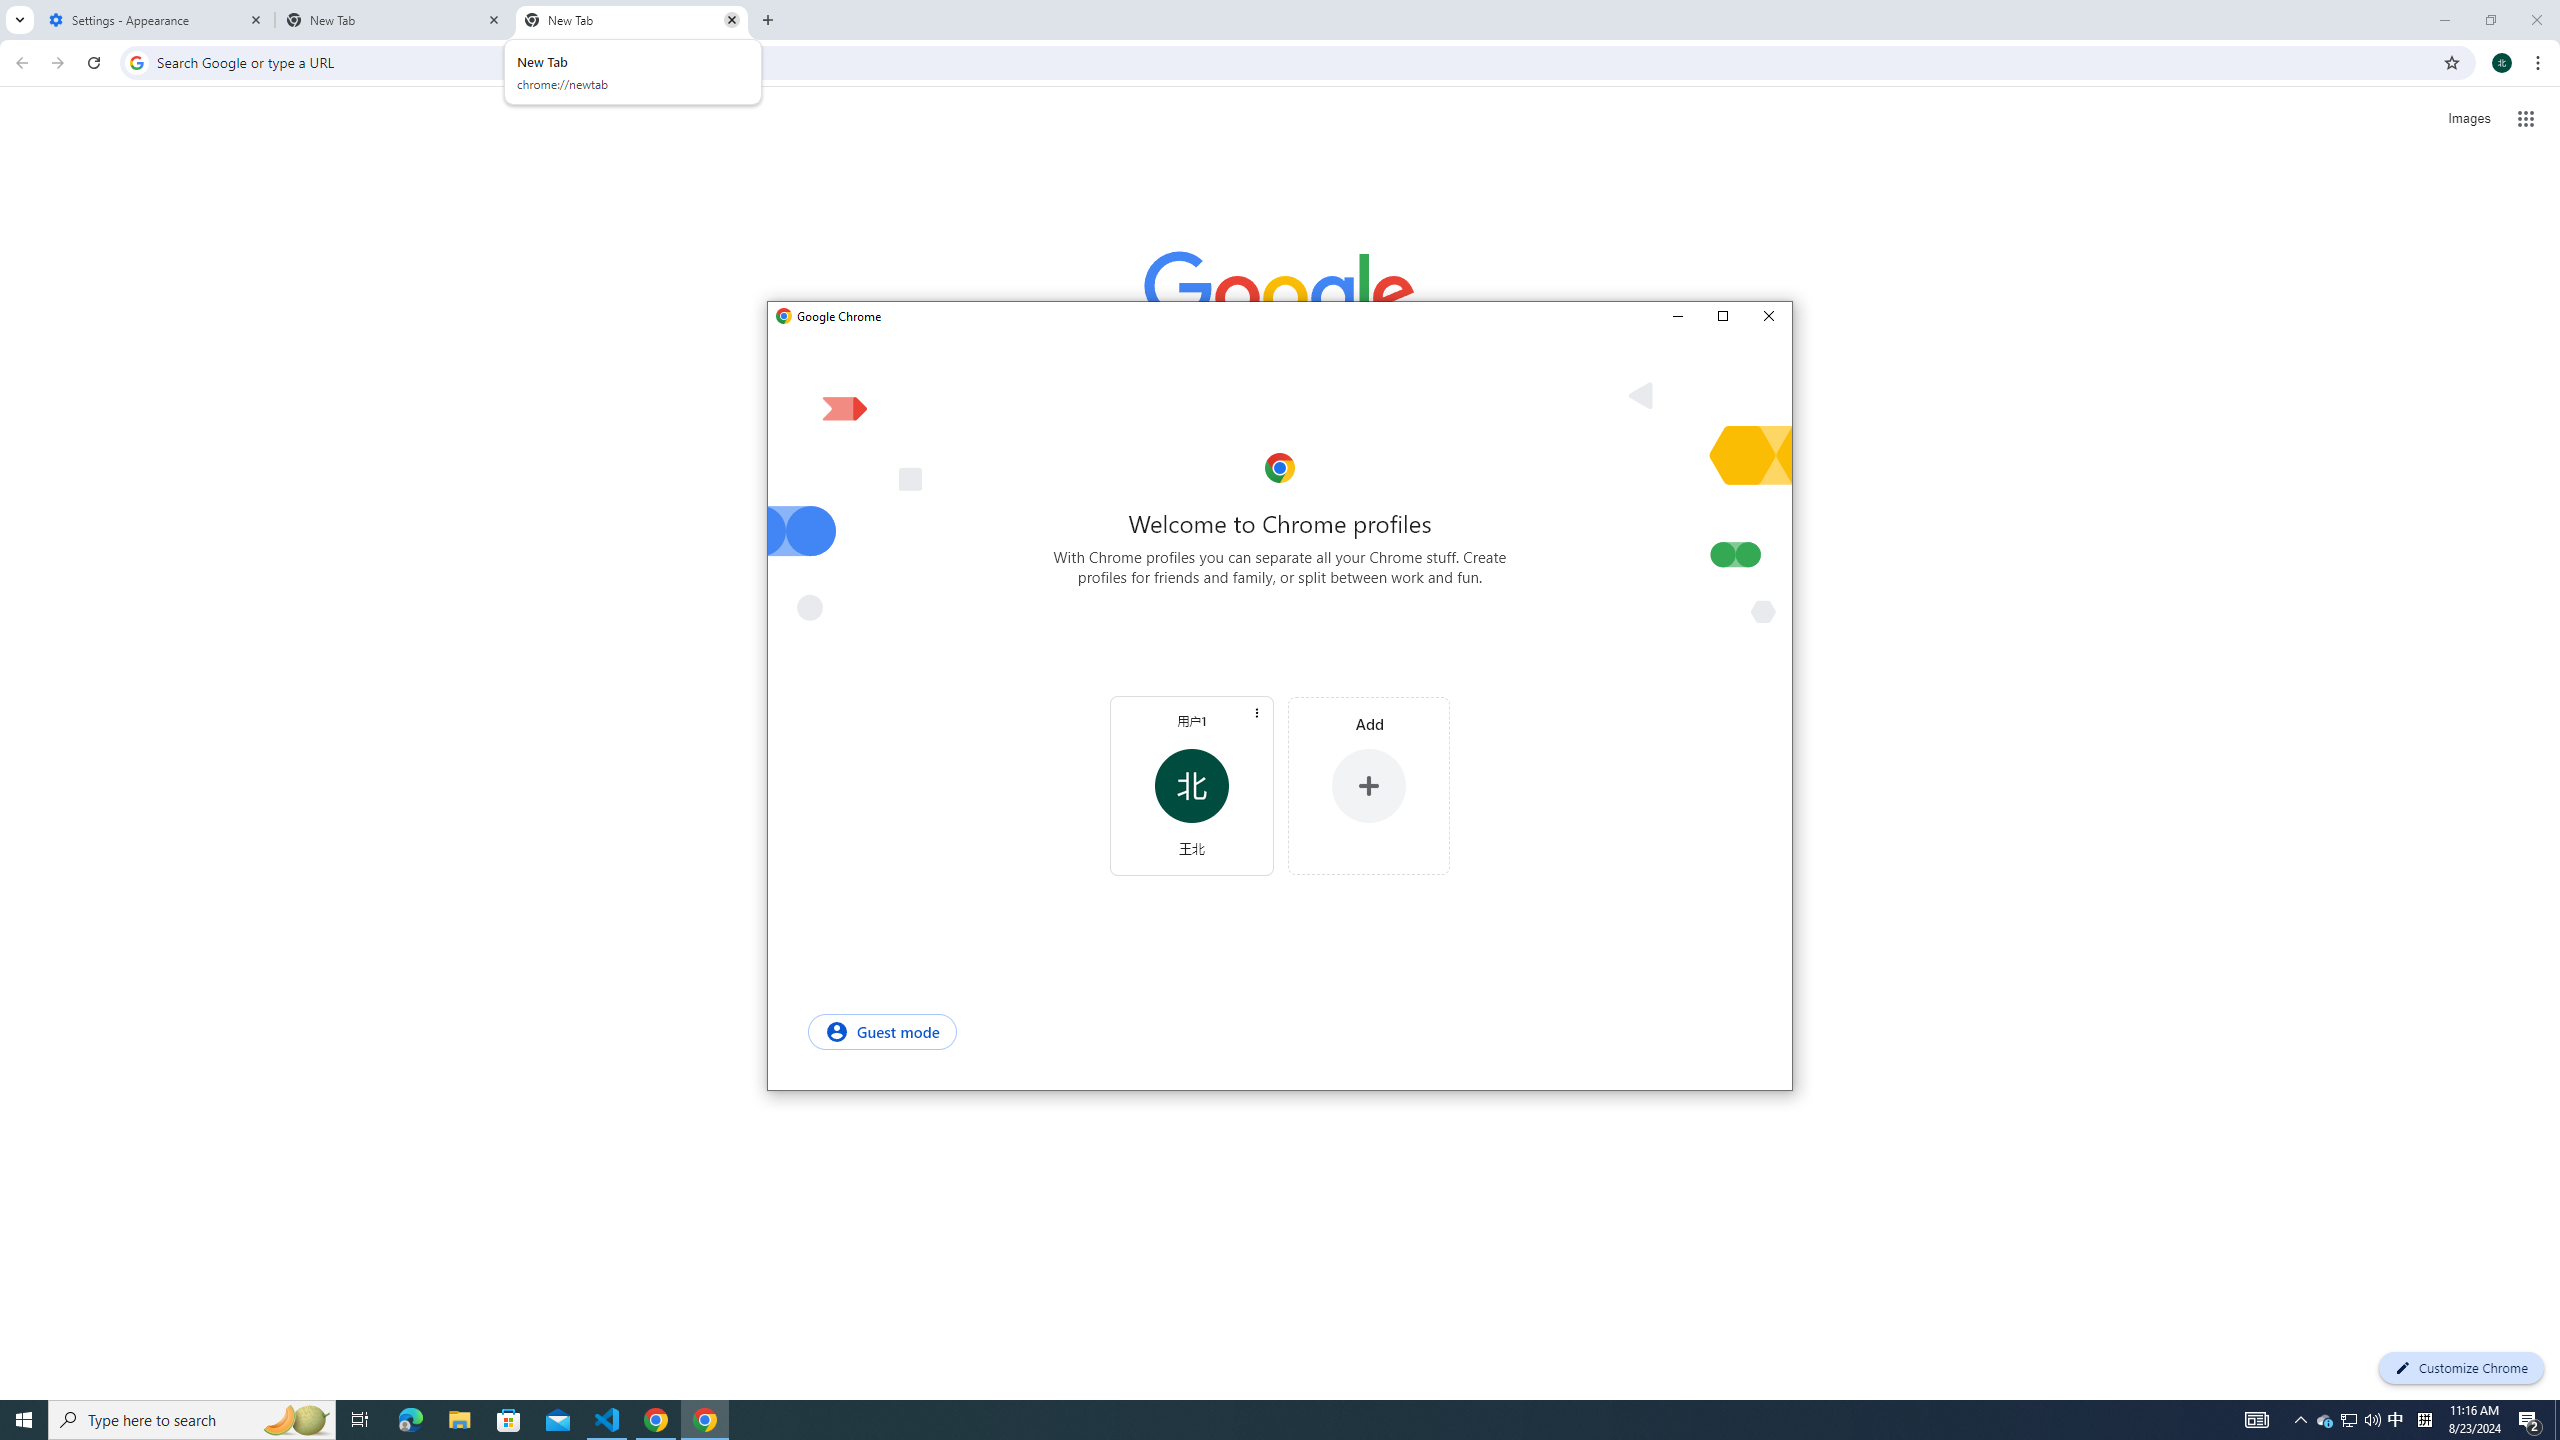 This screenshot has height=1440, width=2560. I want to click on Google Chrome - 1 running window, so click(704, 1420).